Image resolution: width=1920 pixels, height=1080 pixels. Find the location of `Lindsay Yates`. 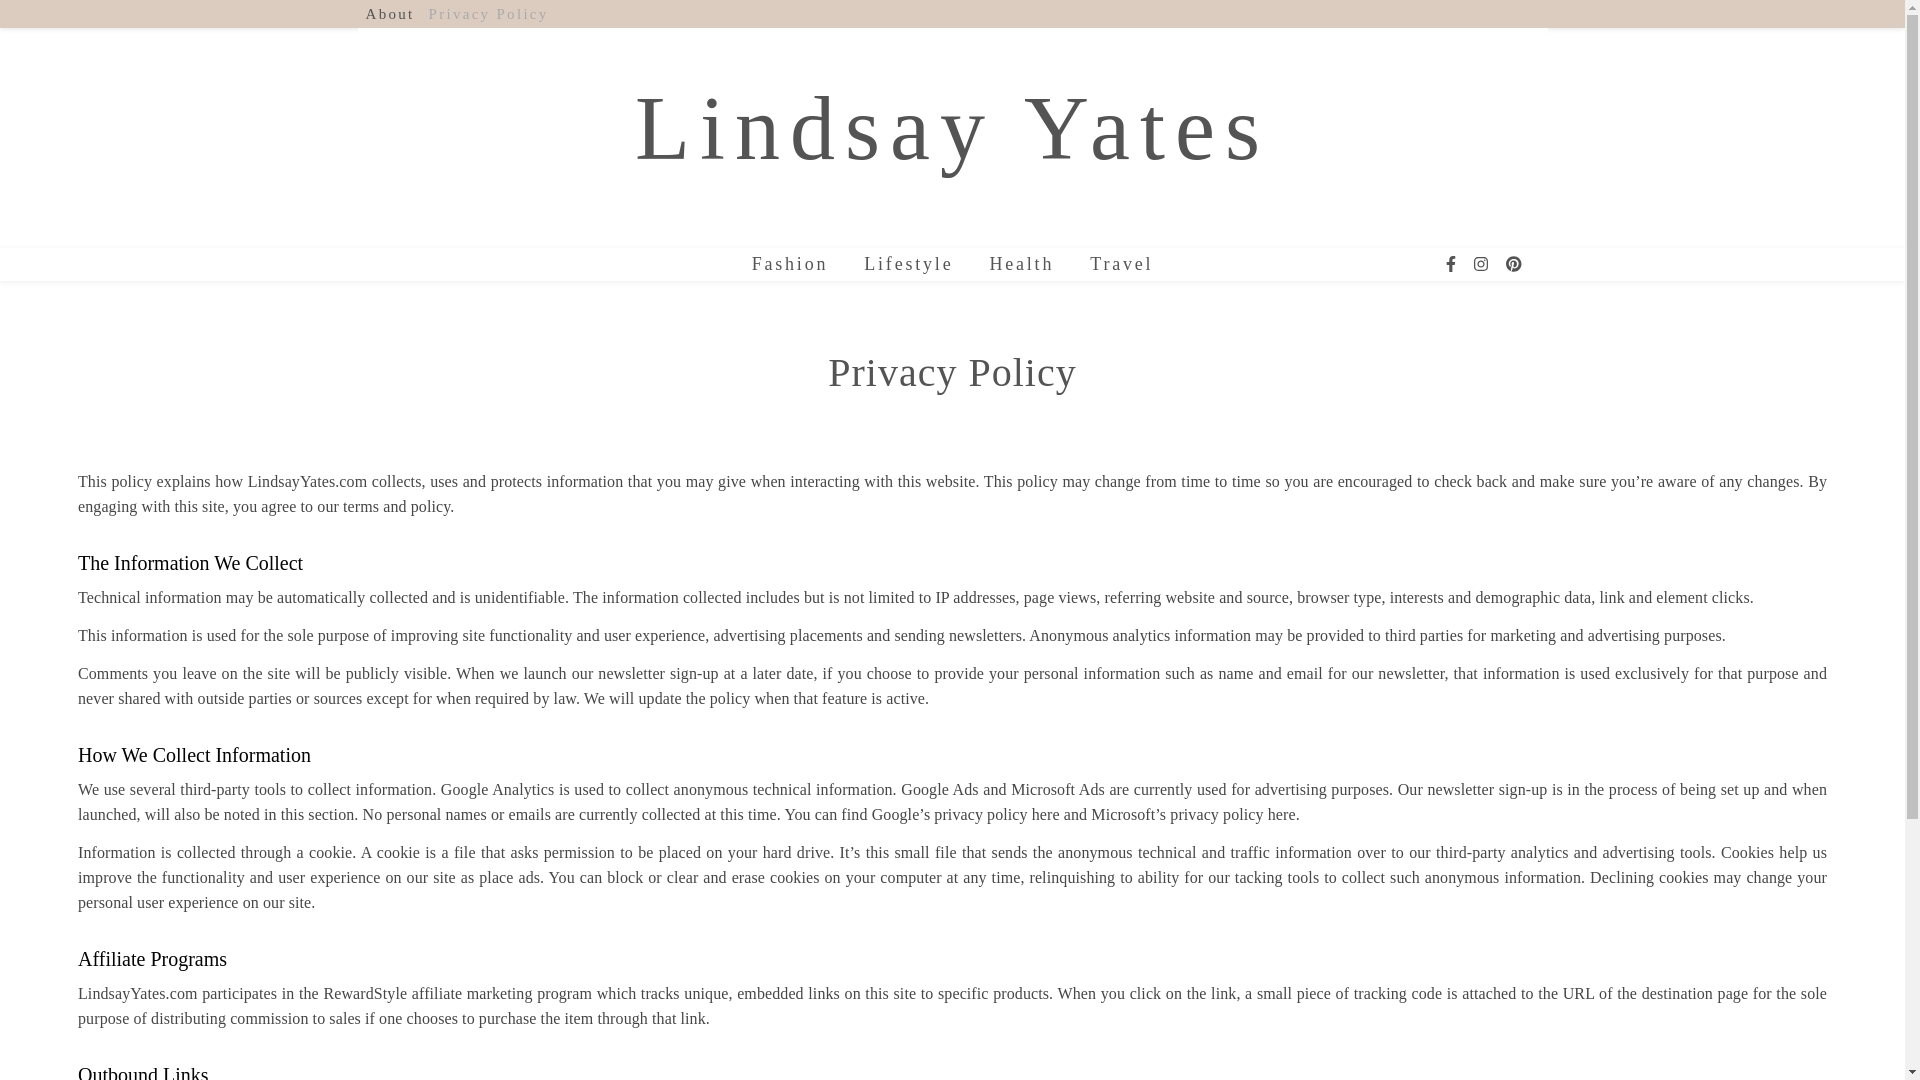

Lindsay Yates is located at coordinates (952, 128).